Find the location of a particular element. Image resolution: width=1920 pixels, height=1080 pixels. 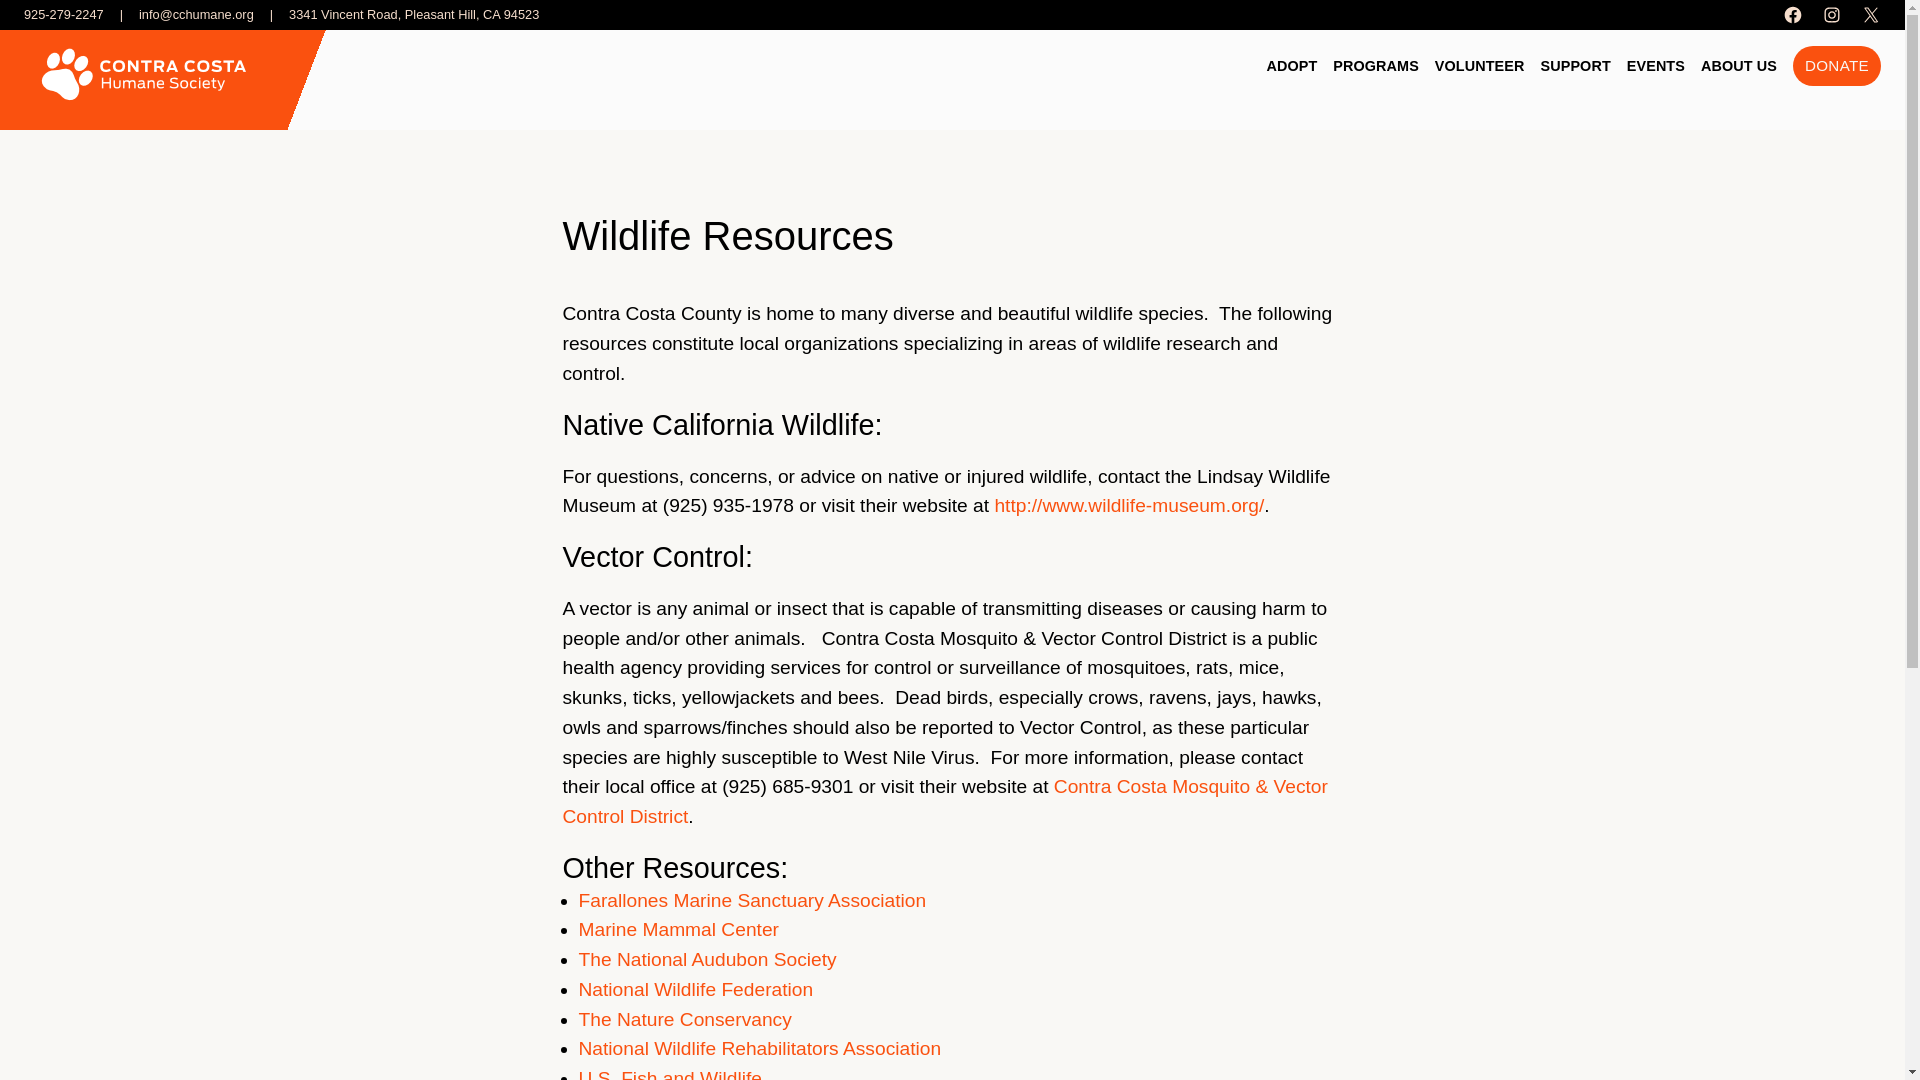

X is located at coordinates (1870, 14).